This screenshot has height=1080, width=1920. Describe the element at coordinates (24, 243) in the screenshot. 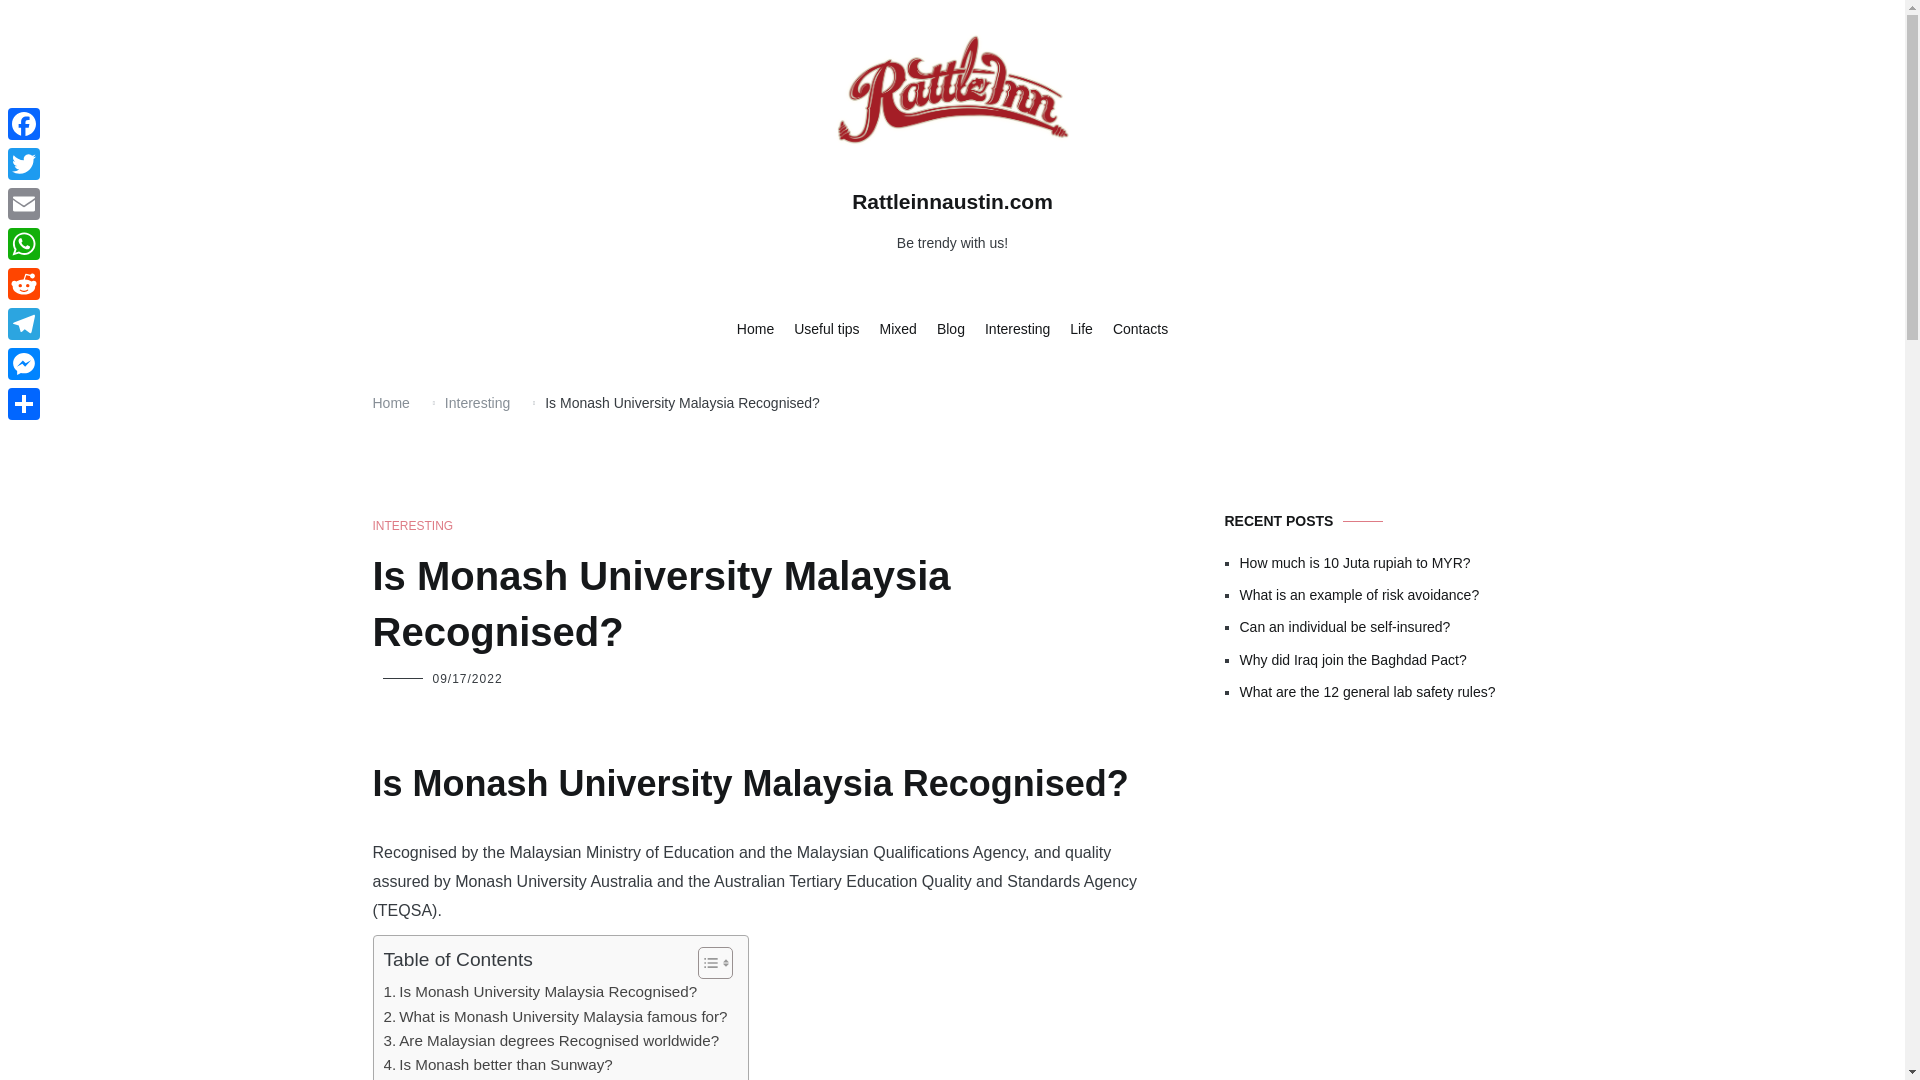

I see `WhatsApp` at that location.